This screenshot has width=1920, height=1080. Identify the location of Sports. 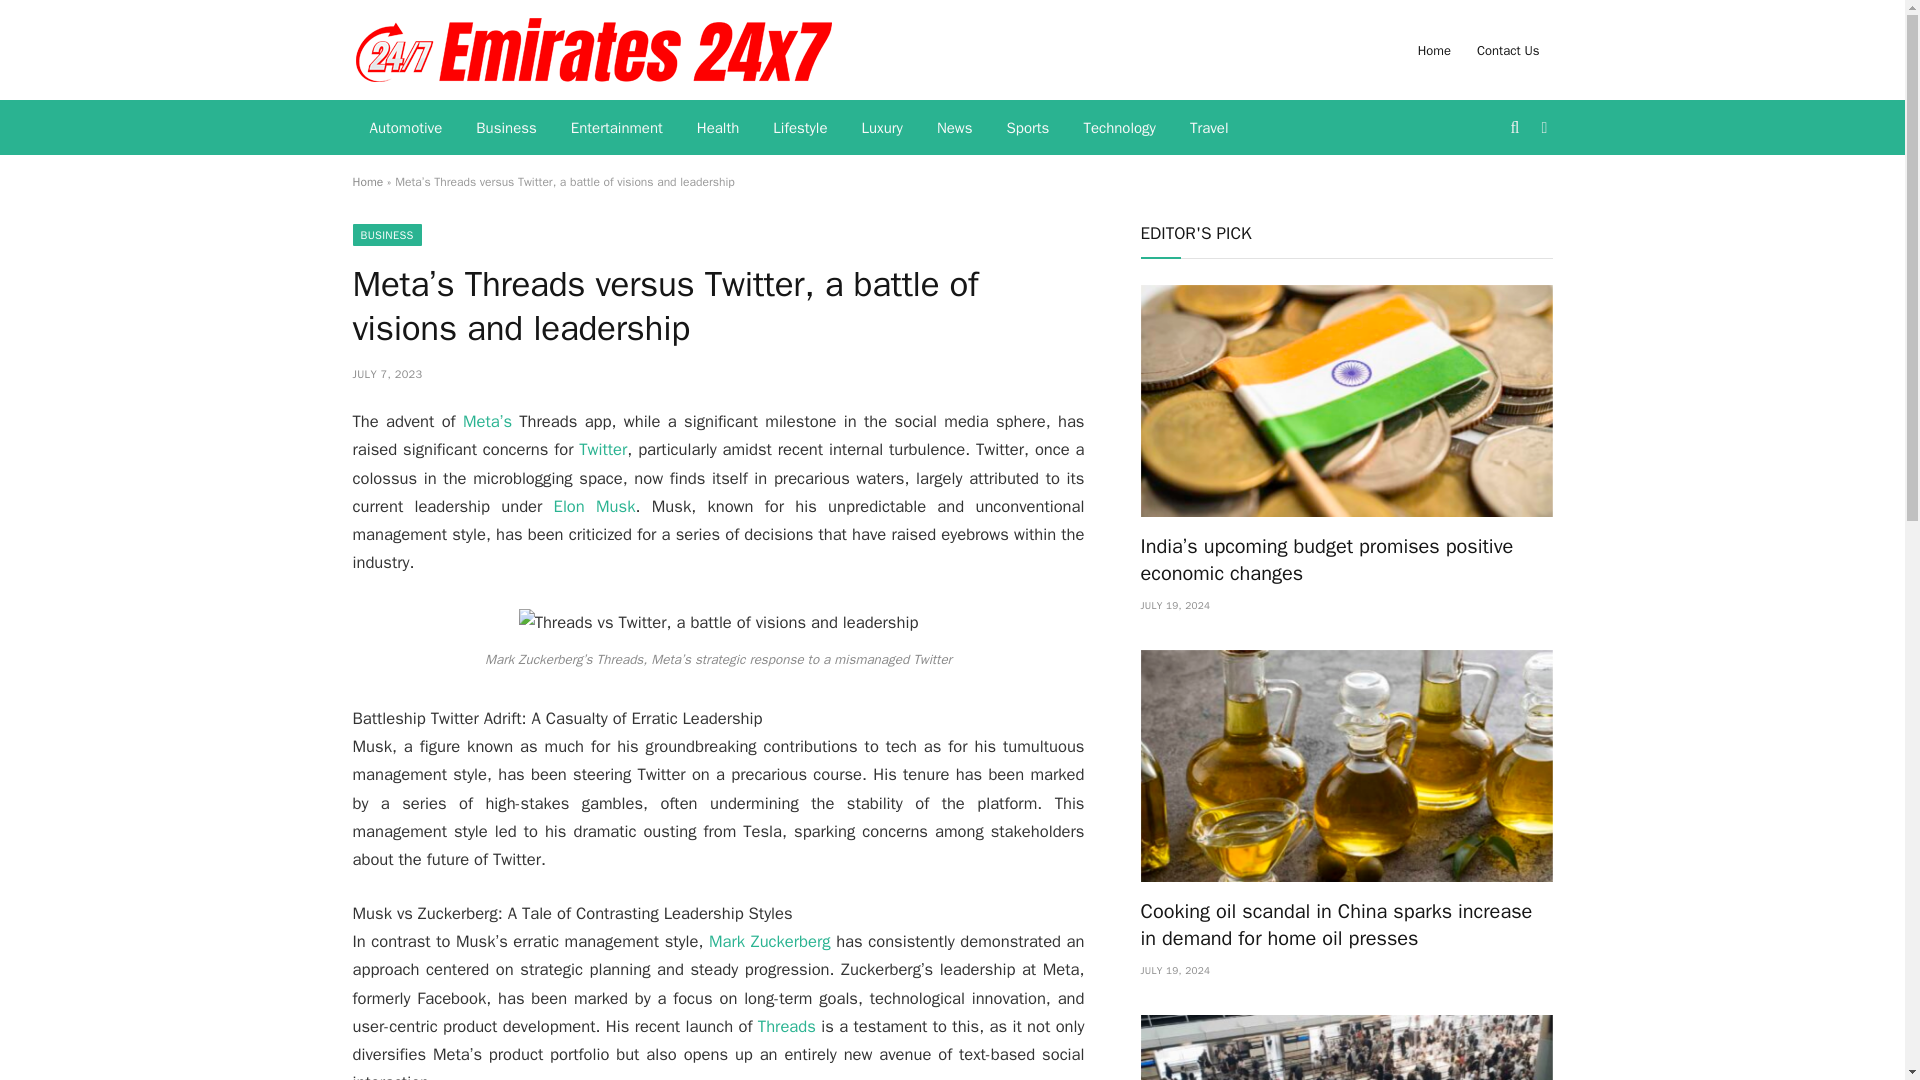
(1028, 128).